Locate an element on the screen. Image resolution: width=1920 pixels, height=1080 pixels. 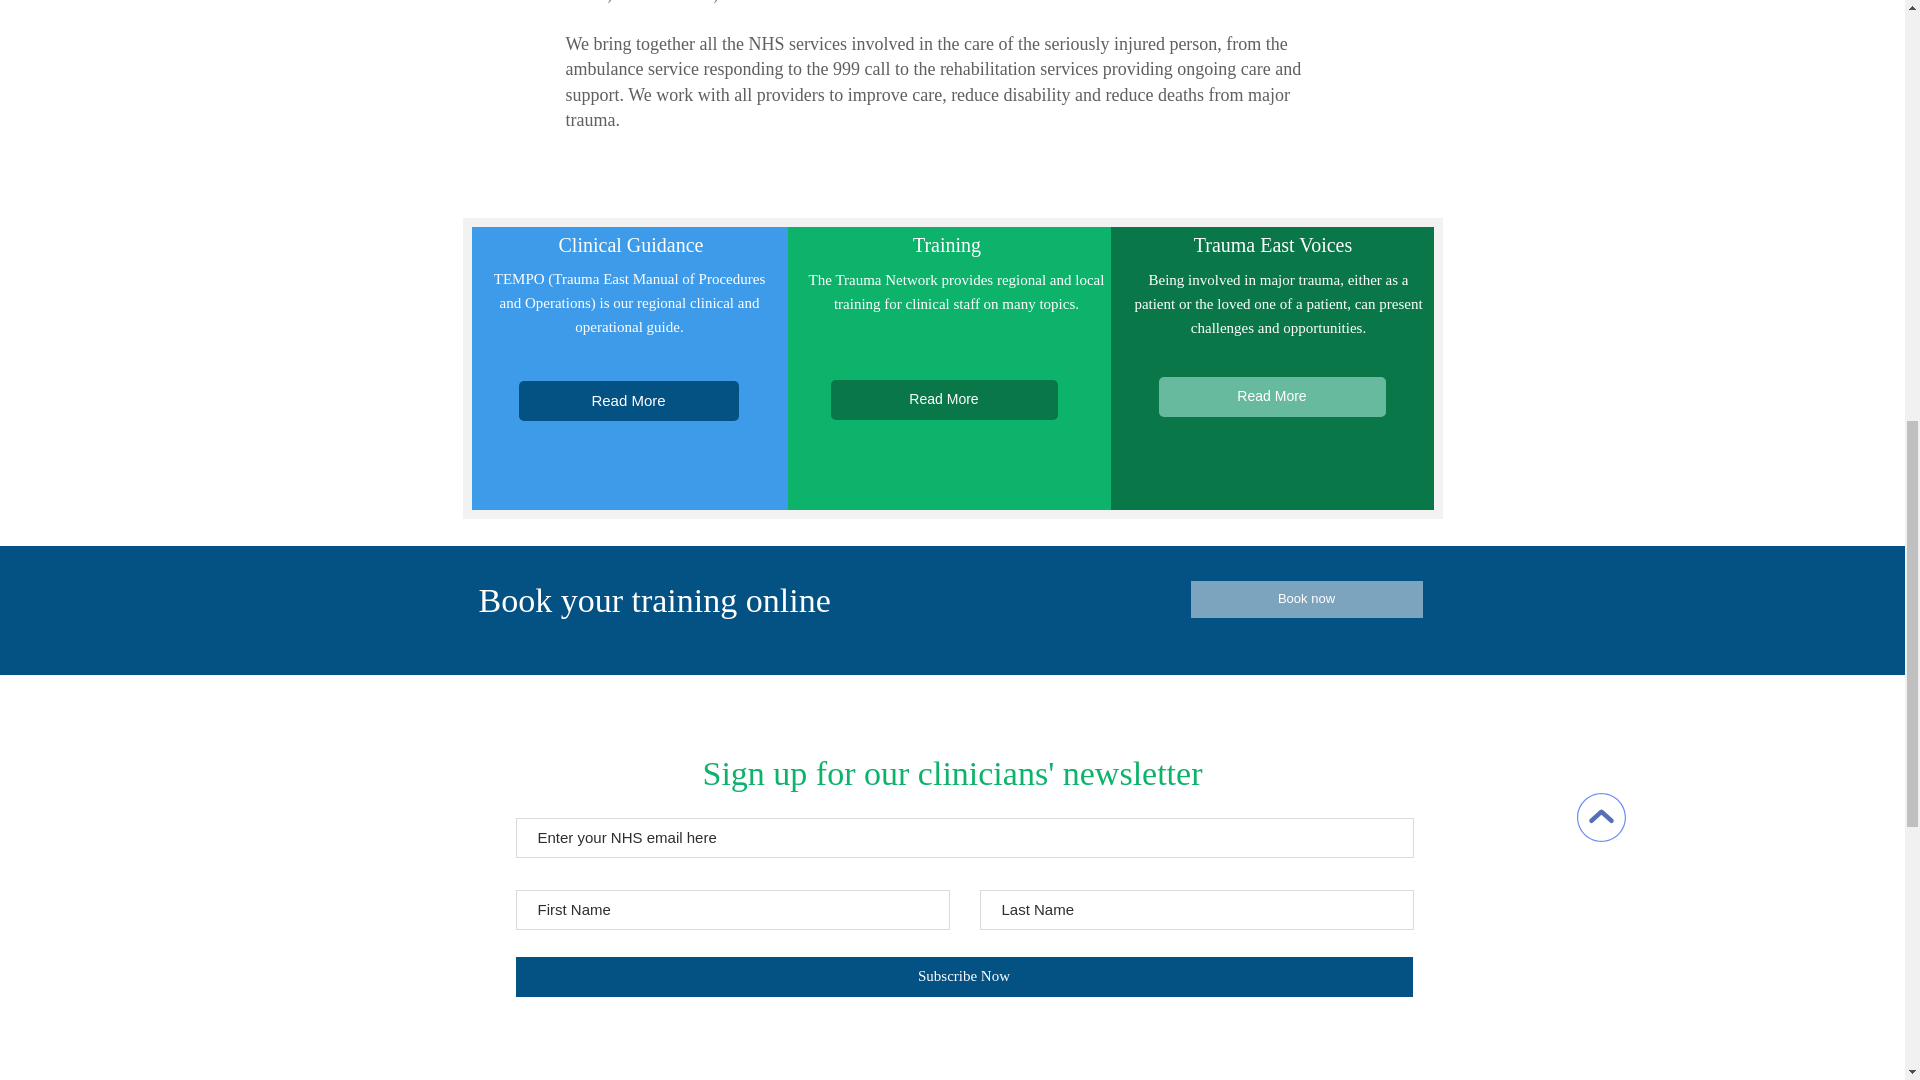
Read More is located at coordinates (943, 400).